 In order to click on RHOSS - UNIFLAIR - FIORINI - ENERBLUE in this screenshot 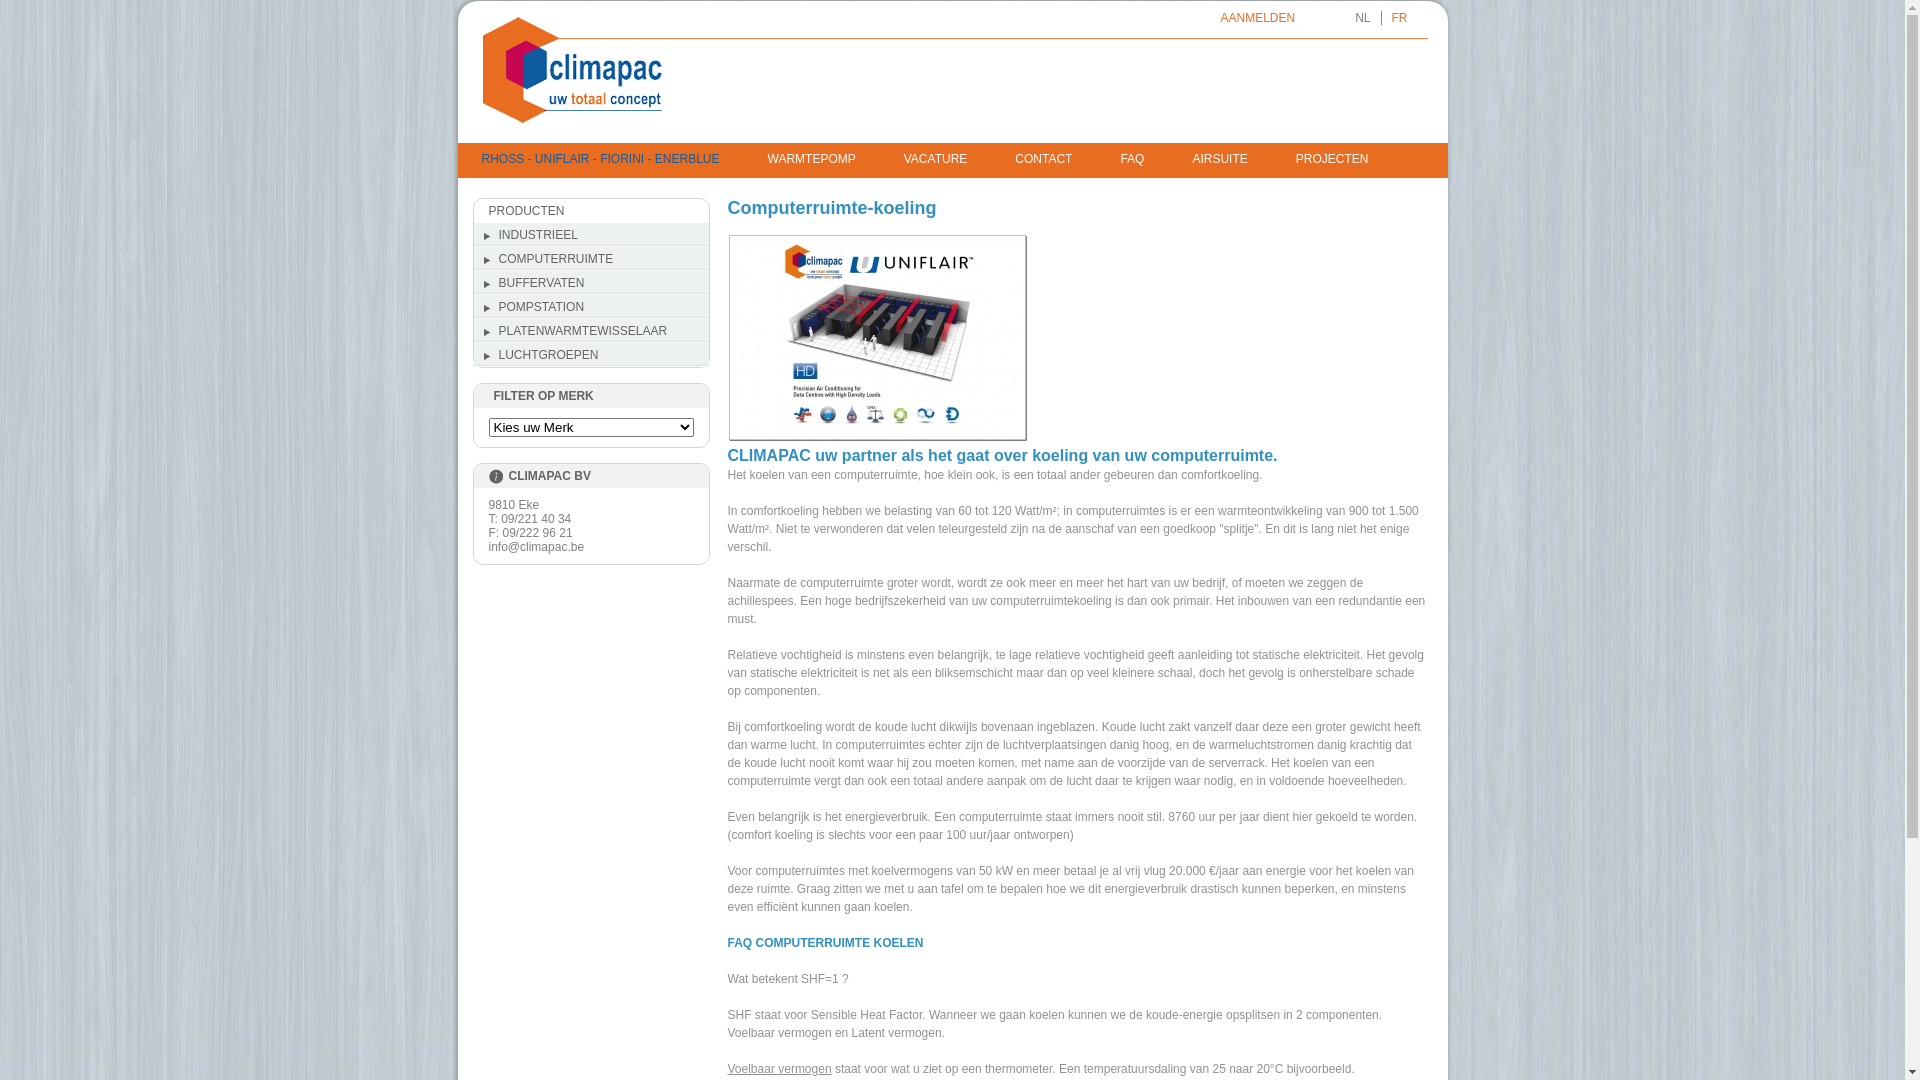, I will do `click(601, 159)`.